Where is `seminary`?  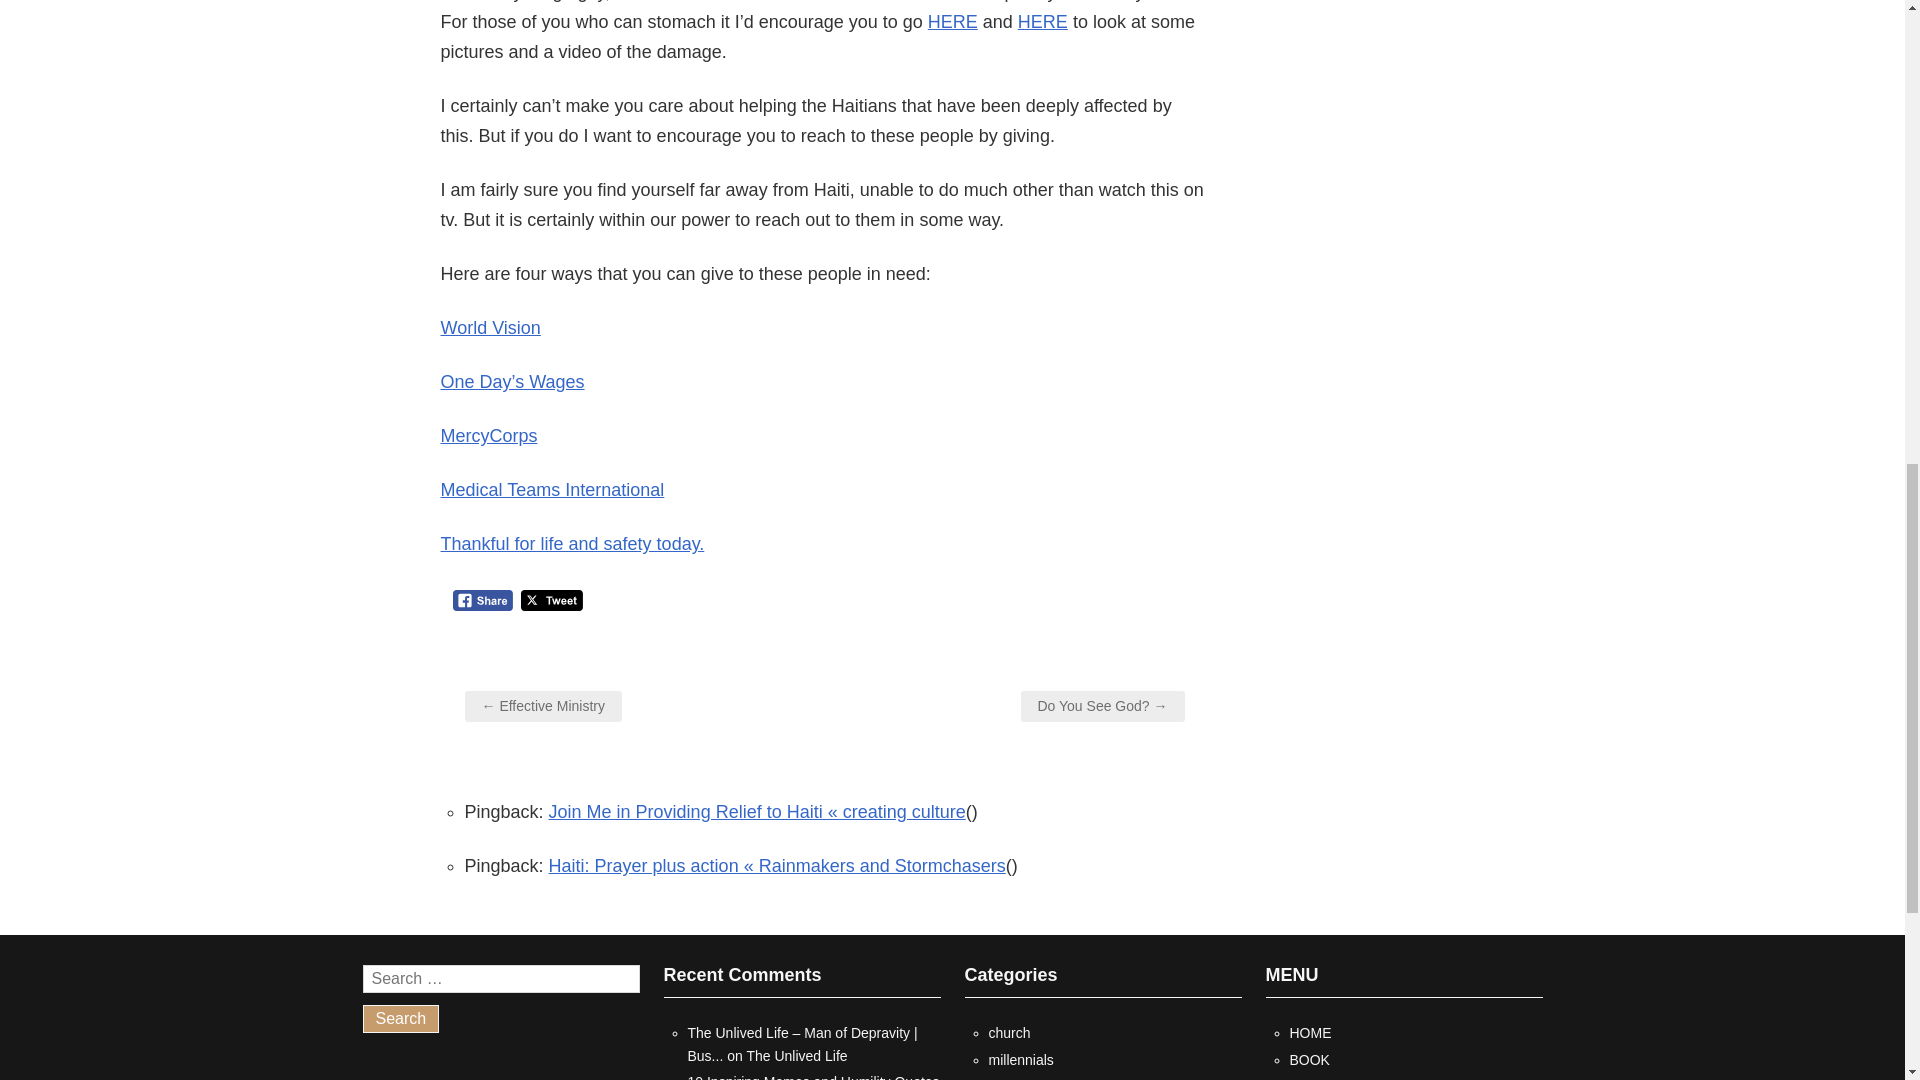
seminary is located at coordinates (1016, 1078).